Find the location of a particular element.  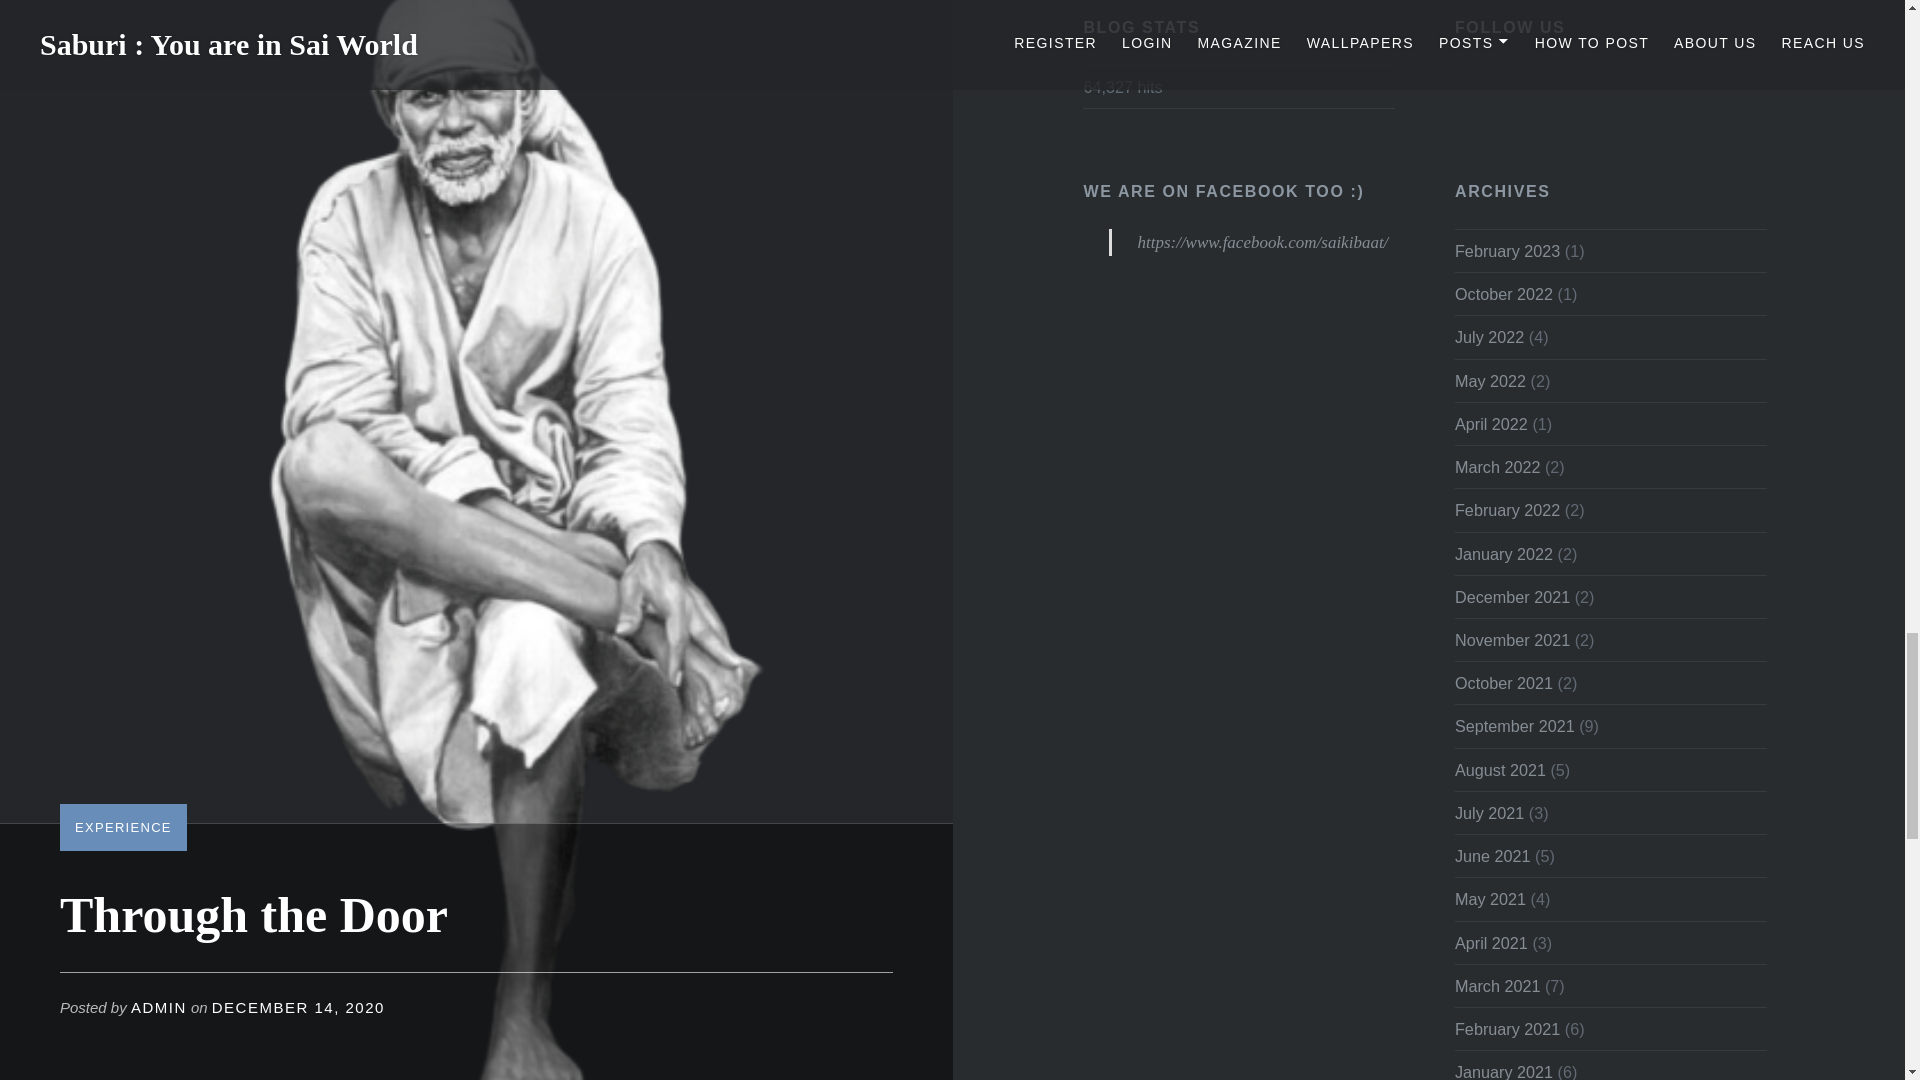

Twitter is located at coordinates (1470, 80).